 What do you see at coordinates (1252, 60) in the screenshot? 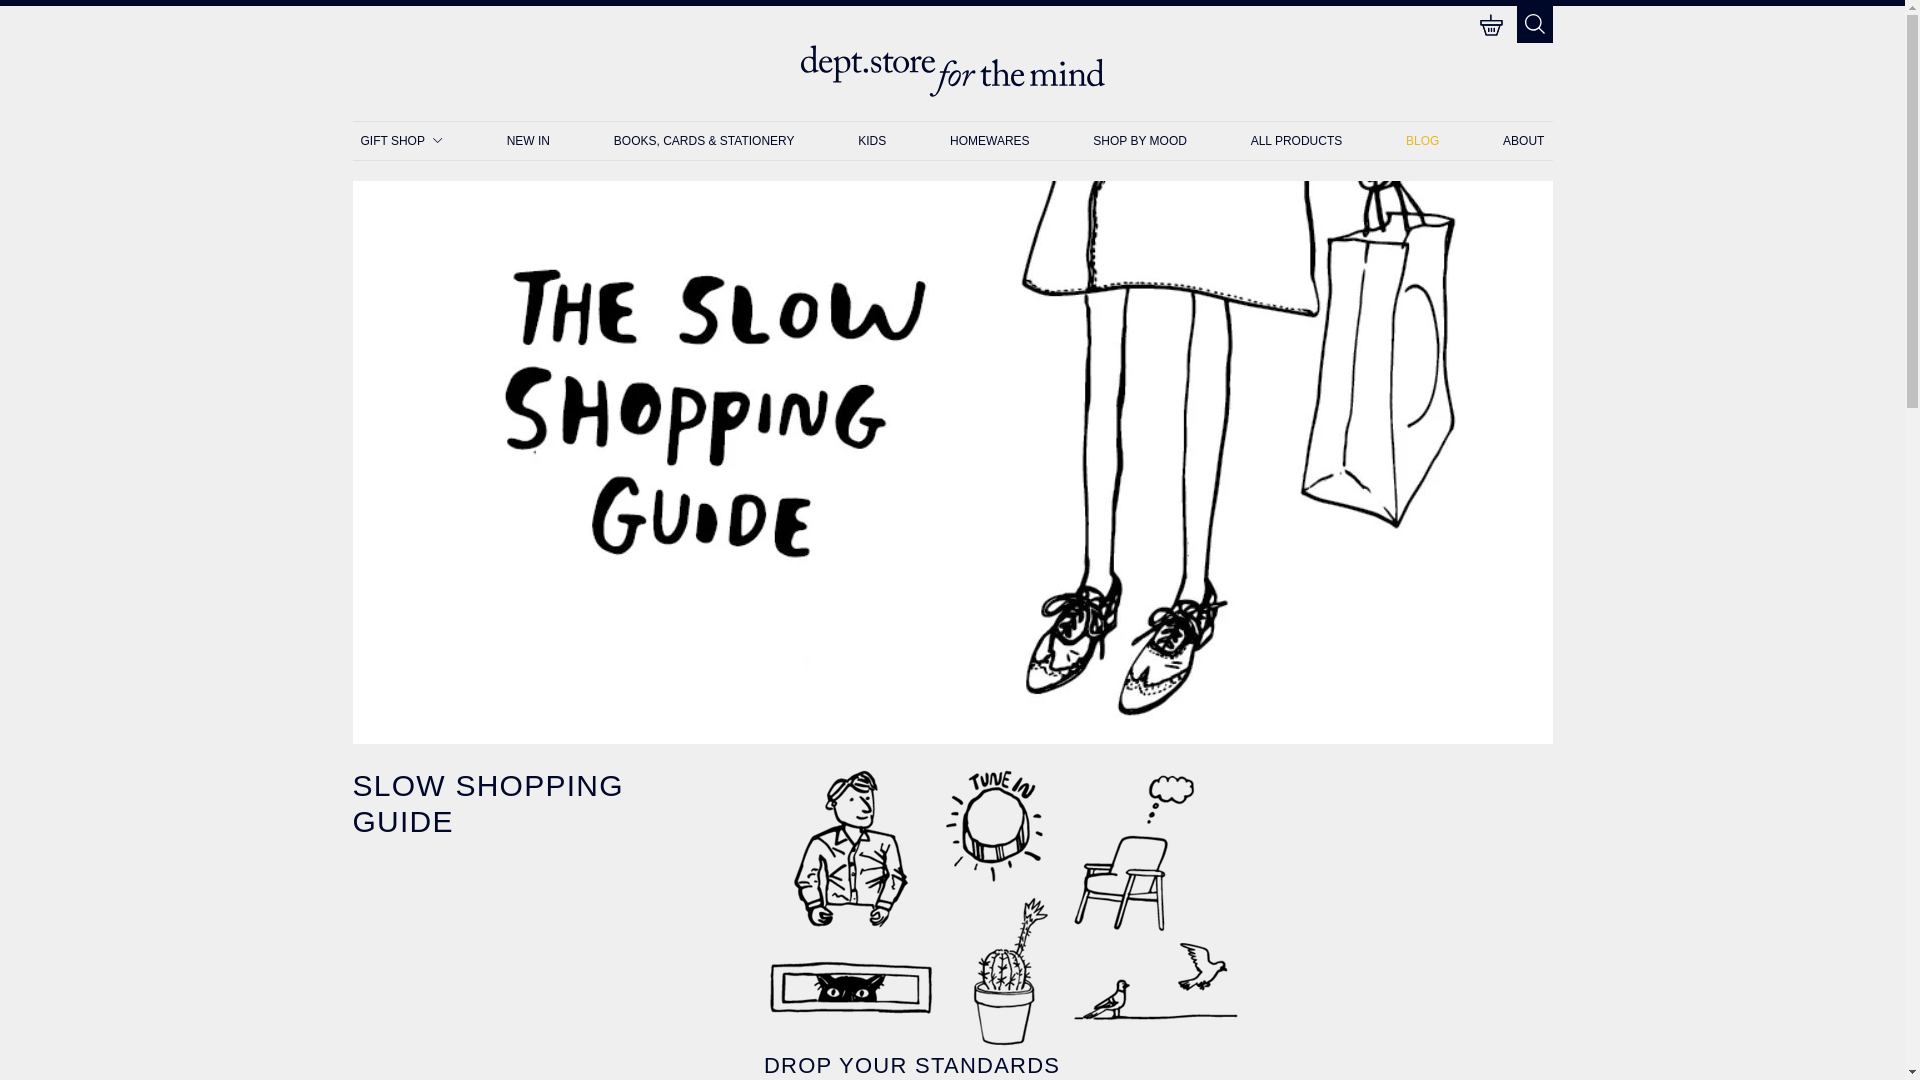
I see `SHOP BY MOOD` at bounding box center [1252, 60].